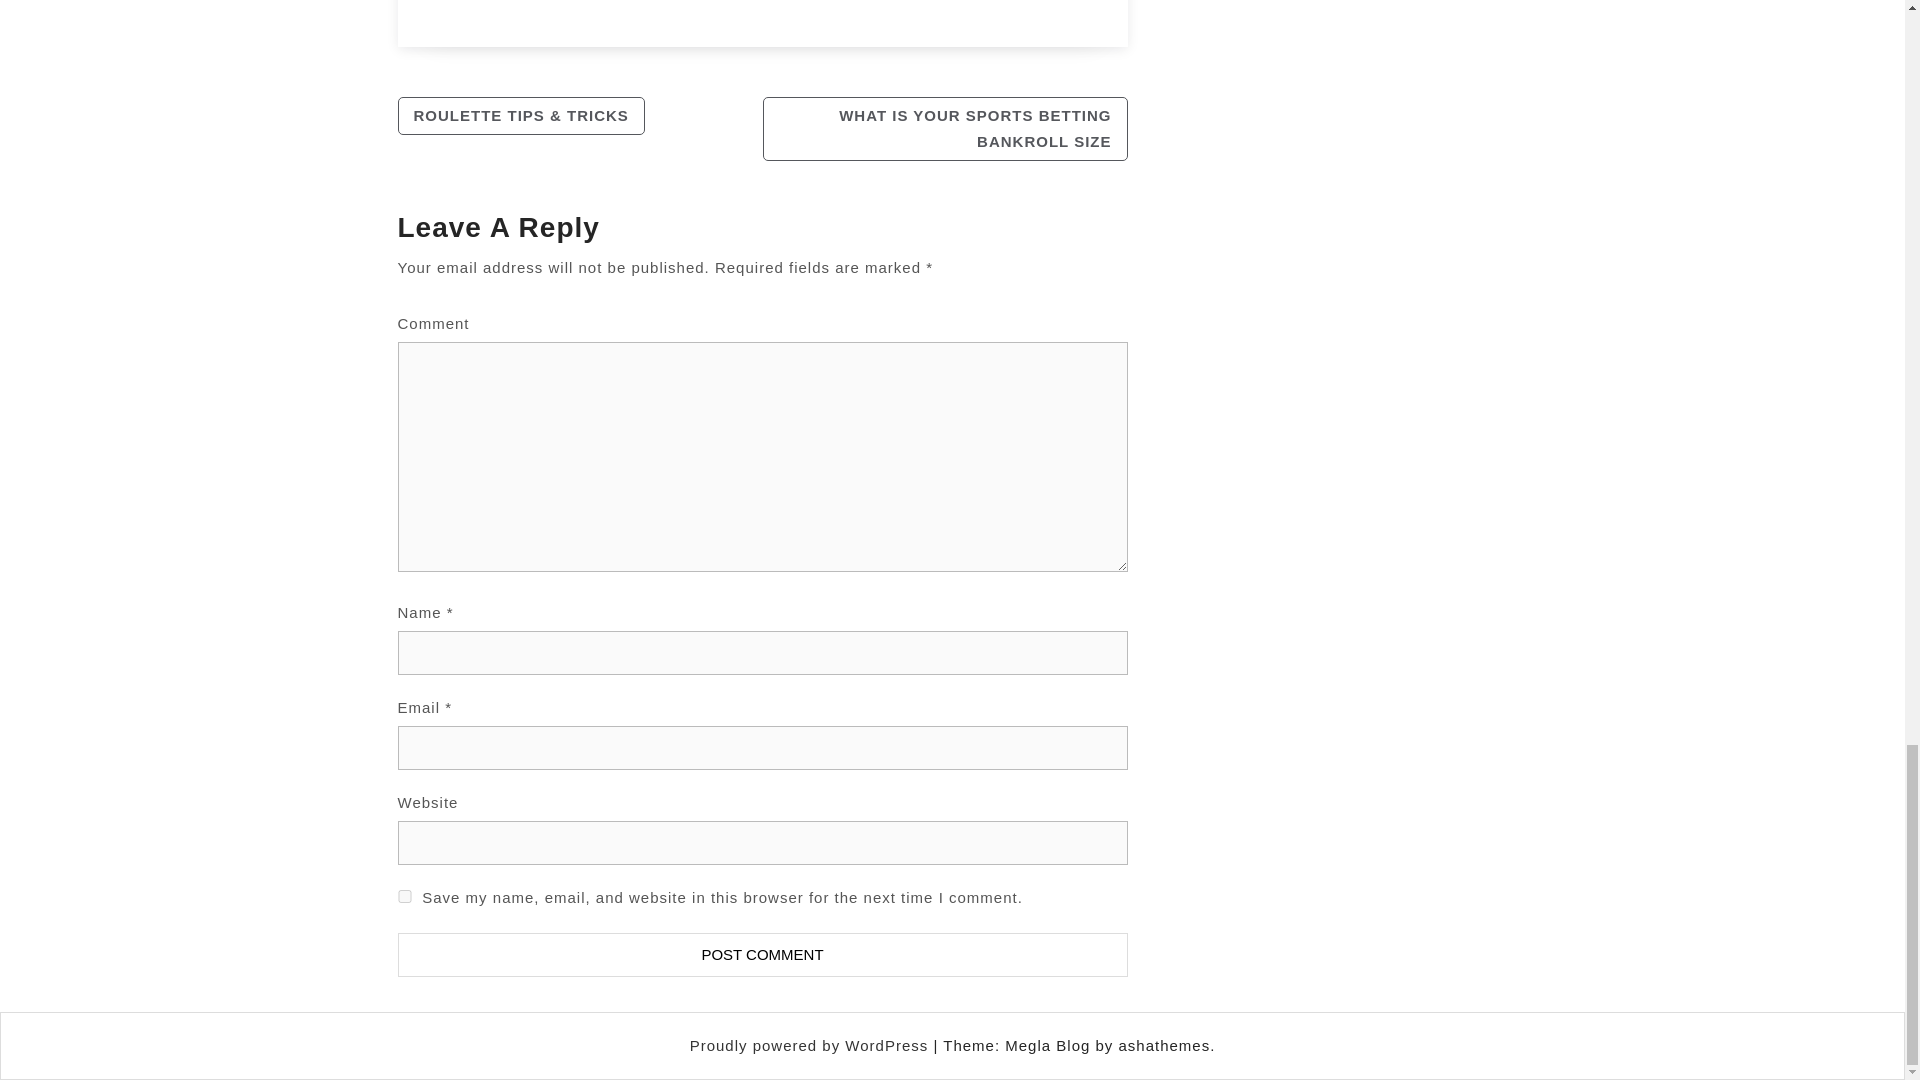 Image resolution: width=1920 pixels, height=1080 pixels. I want to click on WHAT IS YOUR SPORTS BETTING BANKROLL SIZE, so click(944, 128).